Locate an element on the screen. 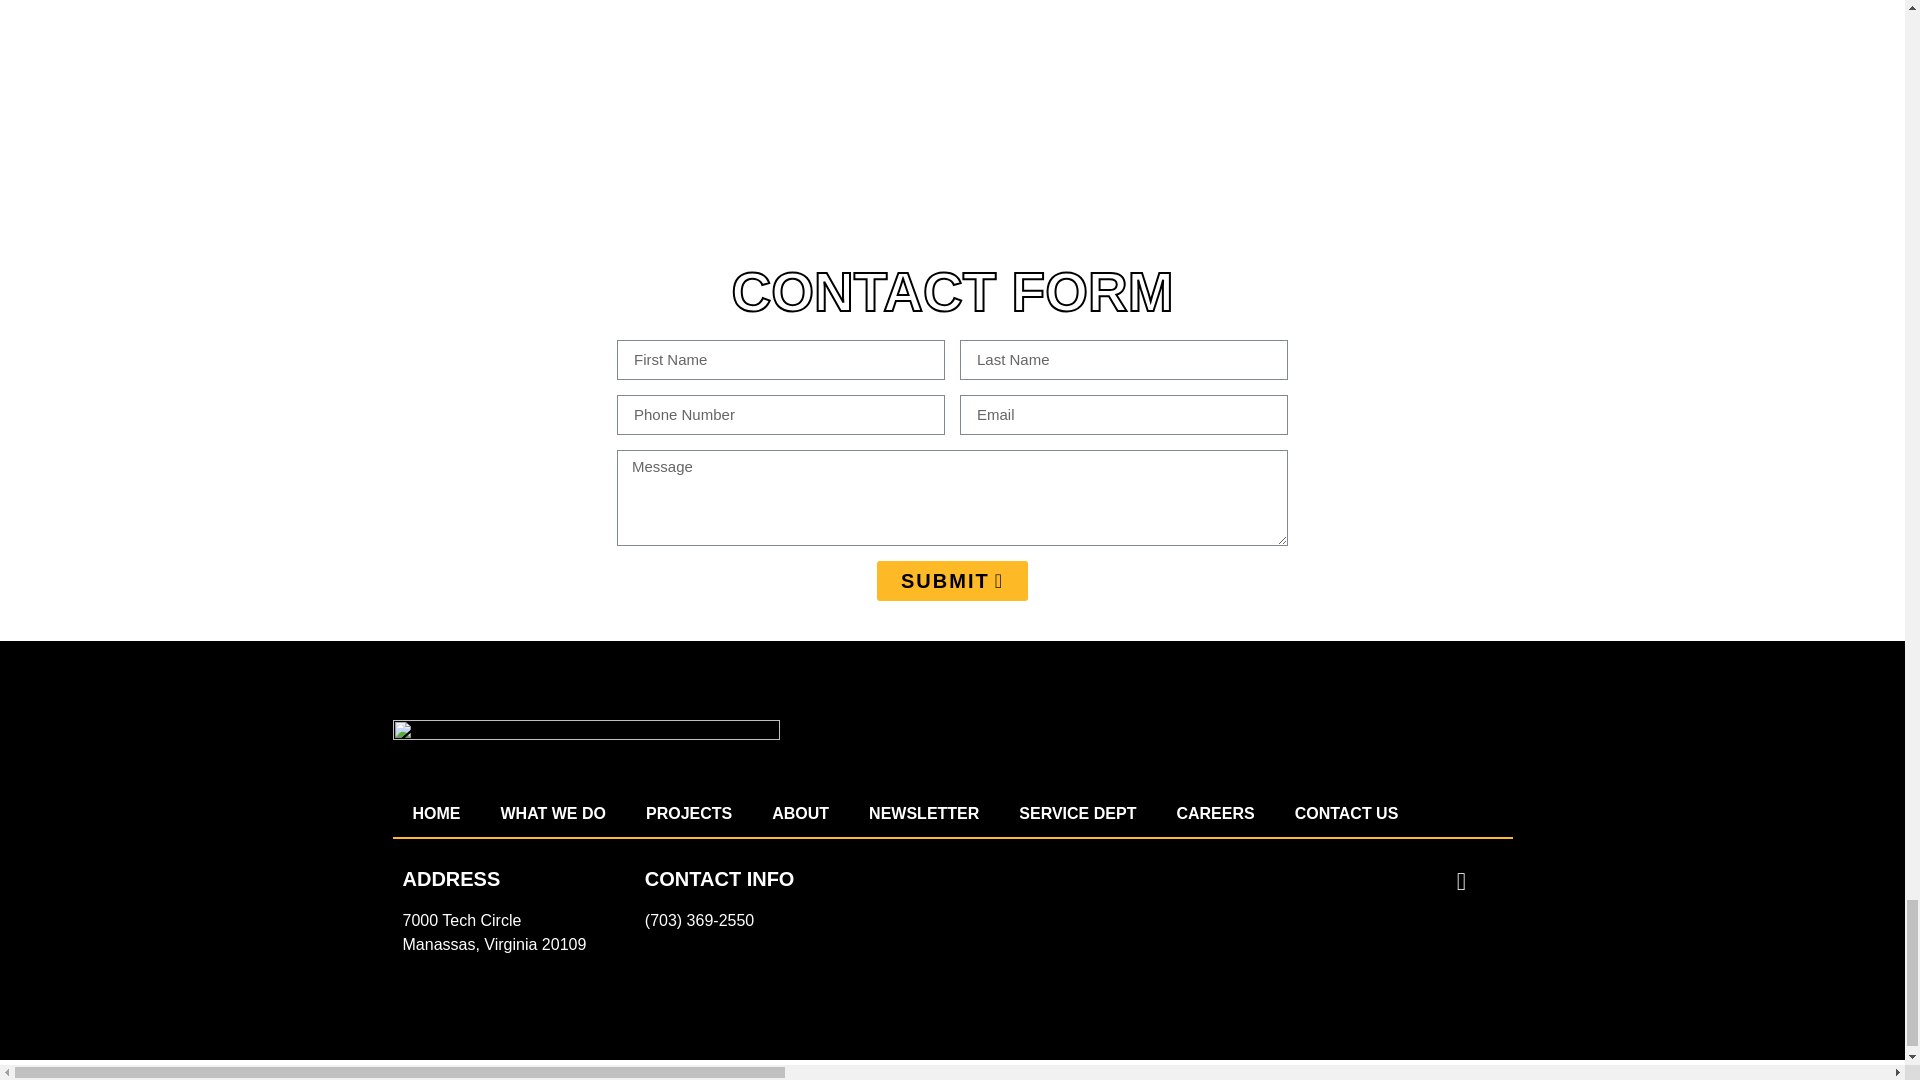 The height and width of the screenshot is (1080, 1920). SERVICE DEPT is located at coordinates (1076, 814).